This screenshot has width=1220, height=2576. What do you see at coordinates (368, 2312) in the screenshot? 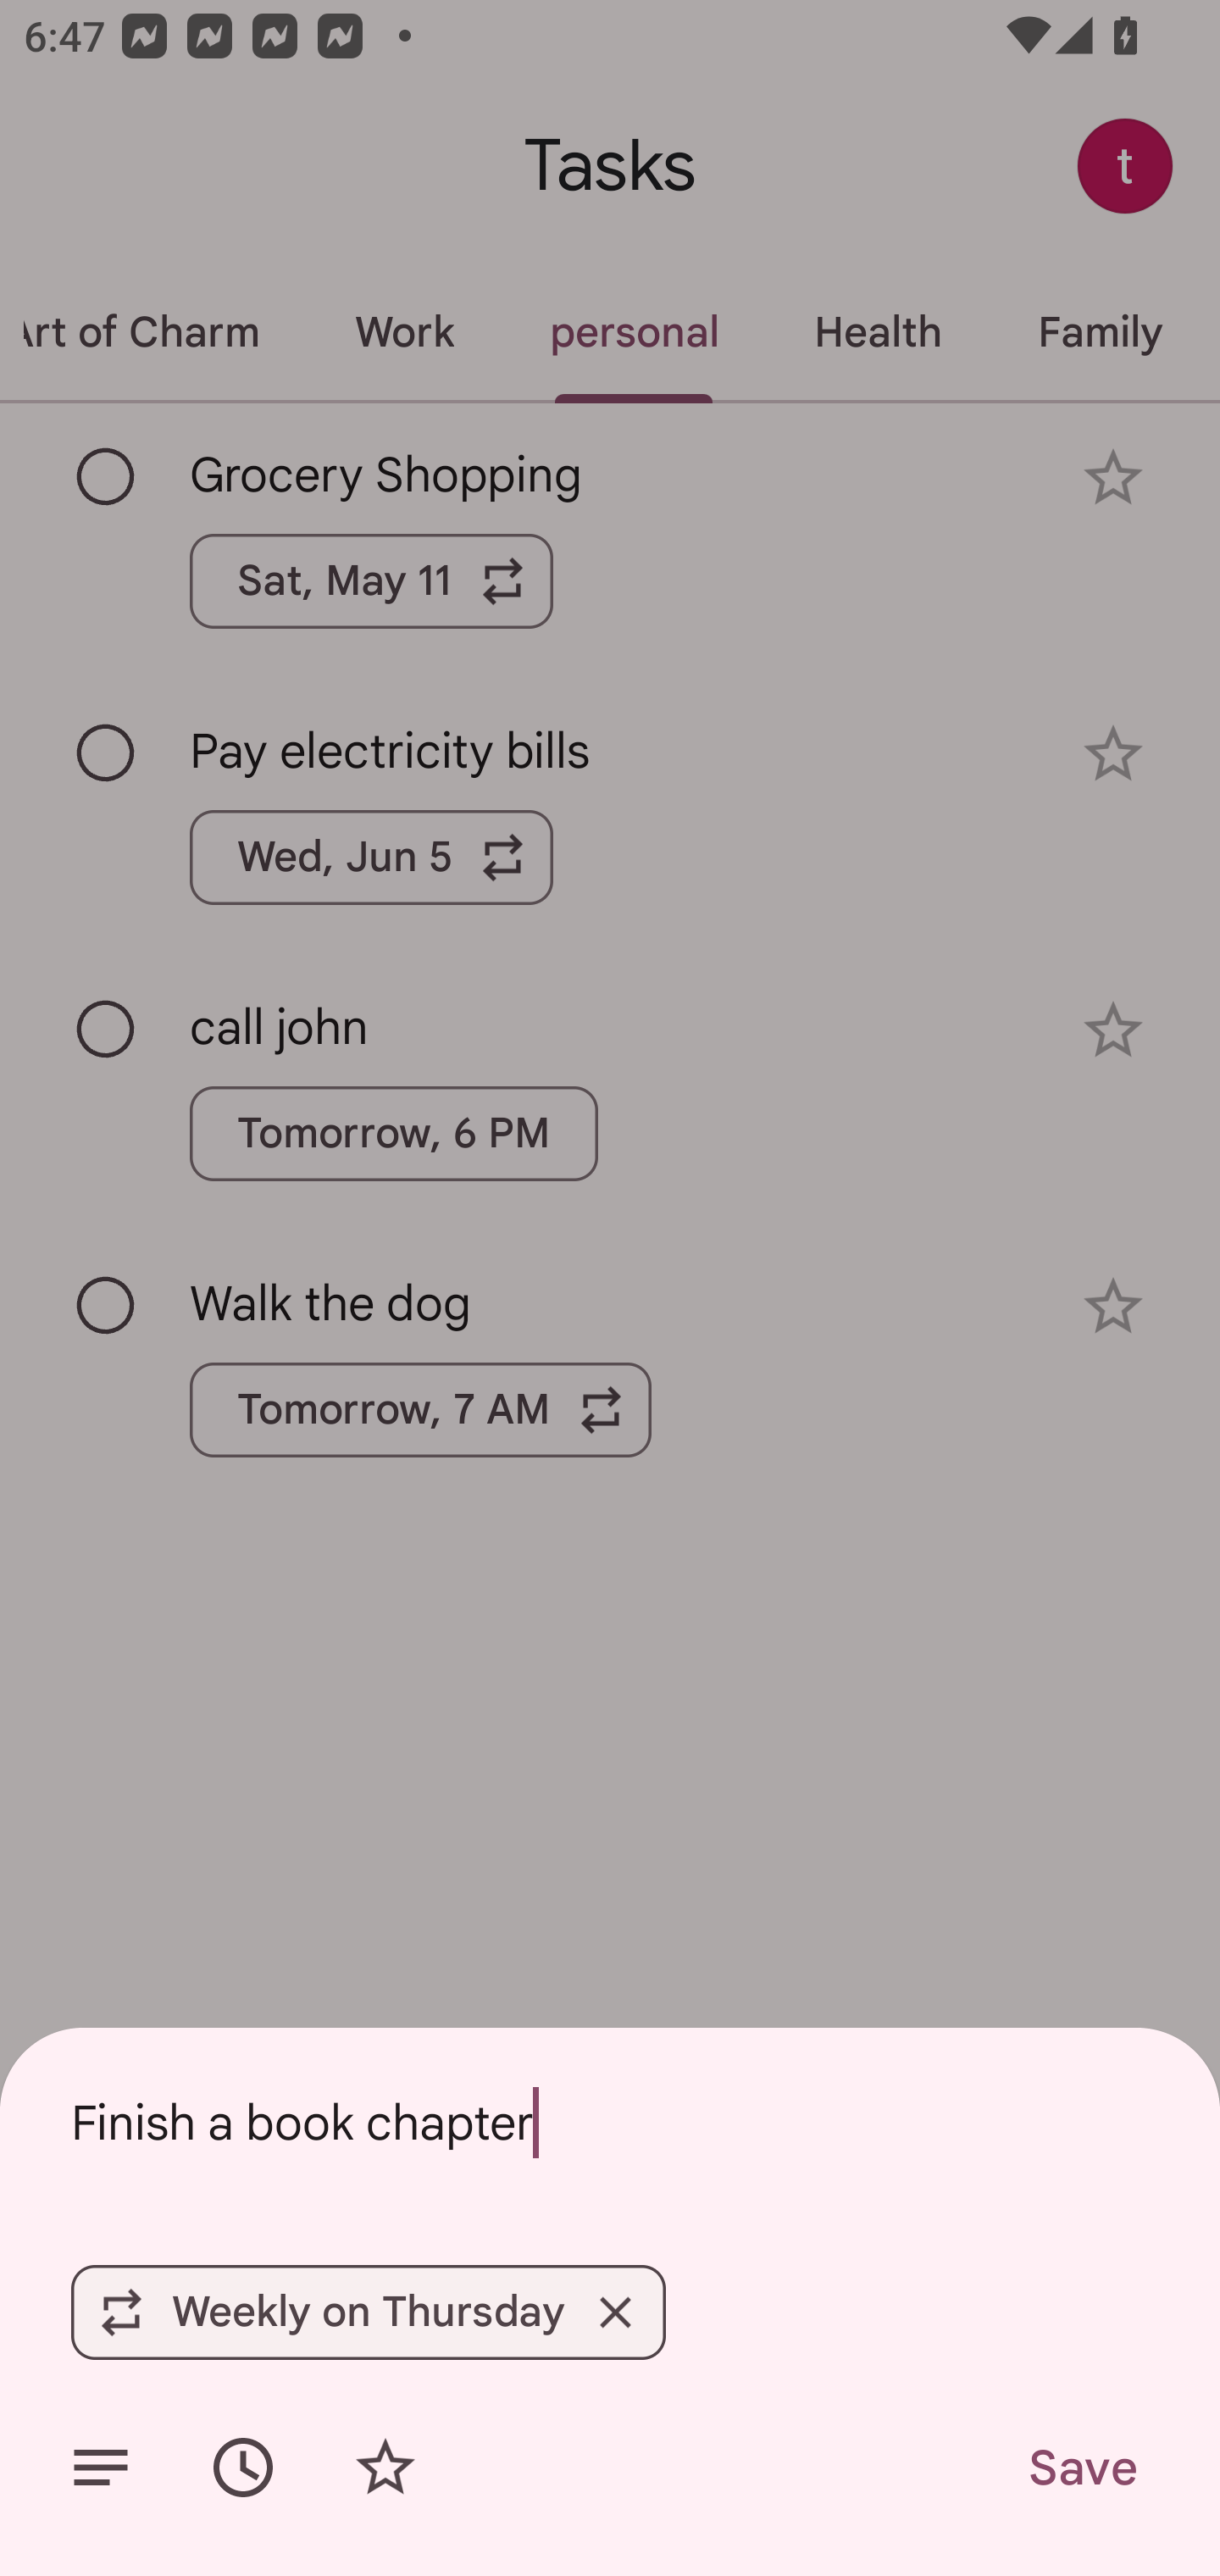
I see `Weekly on Thursday Remove Weekly on Thursday` at bounding box center [368, 2312].